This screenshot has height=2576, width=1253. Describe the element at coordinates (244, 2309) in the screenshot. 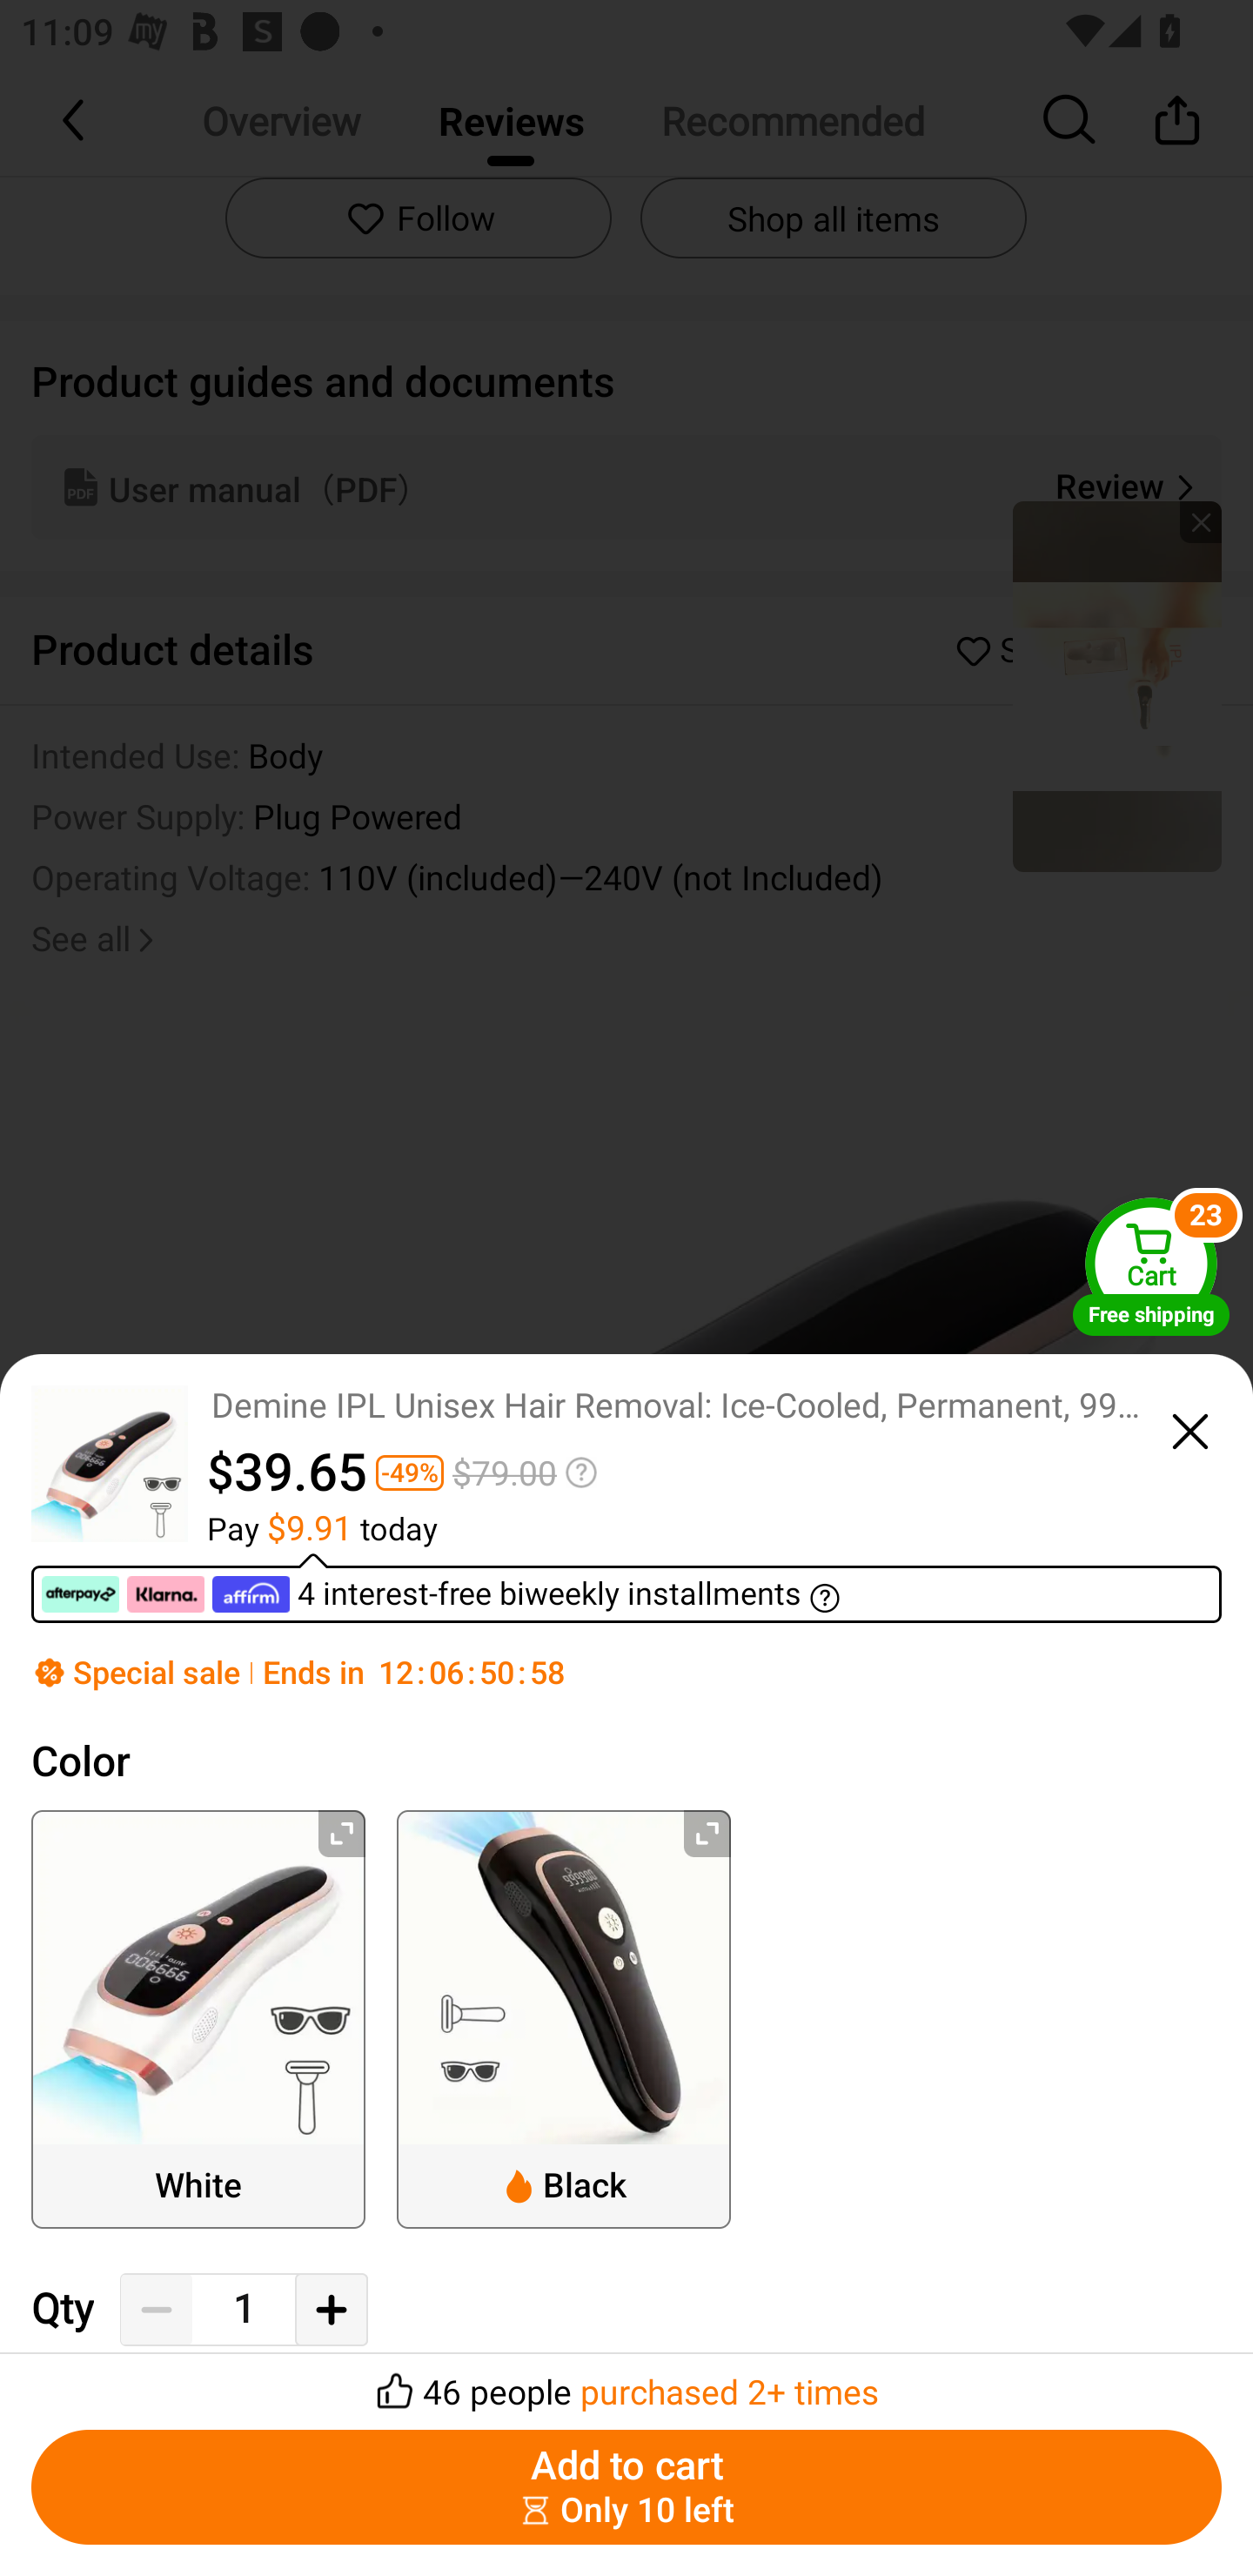

I see `1` at that location.